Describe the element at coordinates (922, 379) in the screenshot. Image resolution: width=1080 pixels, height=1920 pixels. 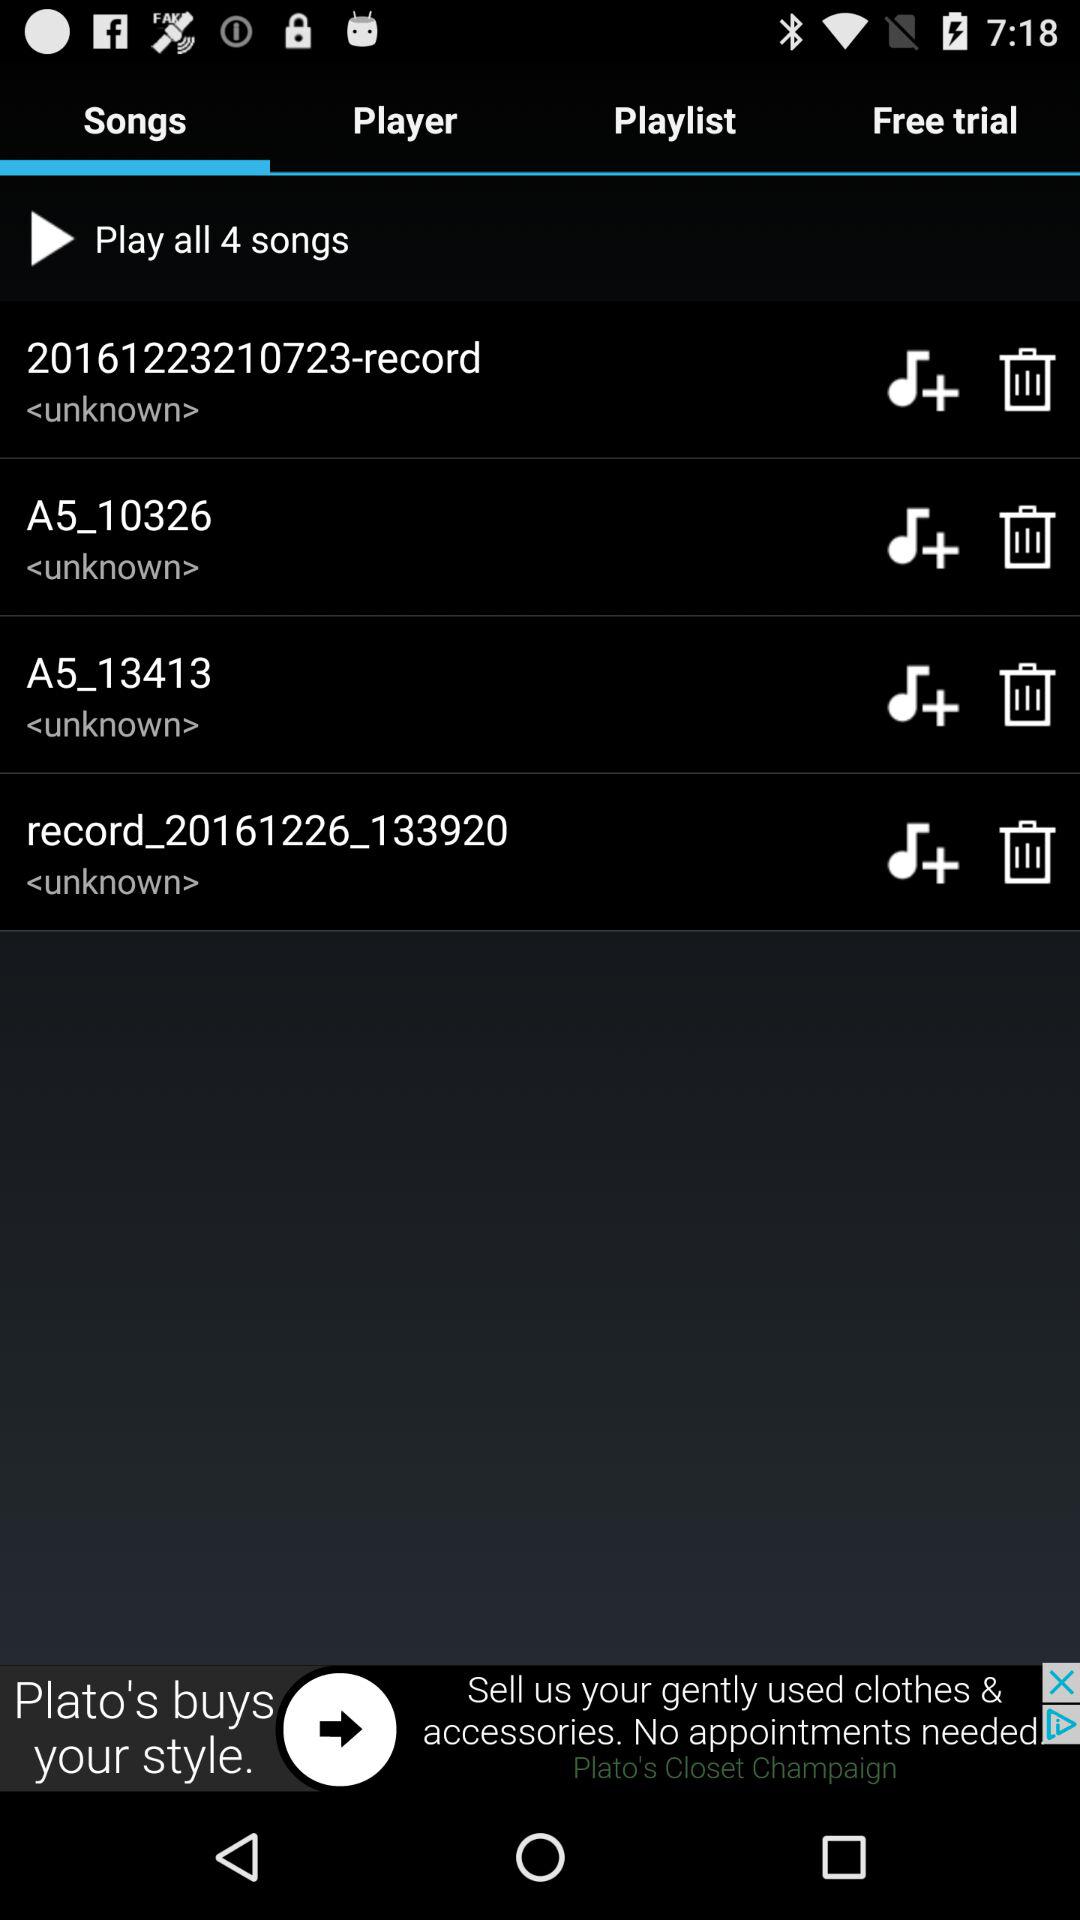
I see `add song to playlist` at that location.